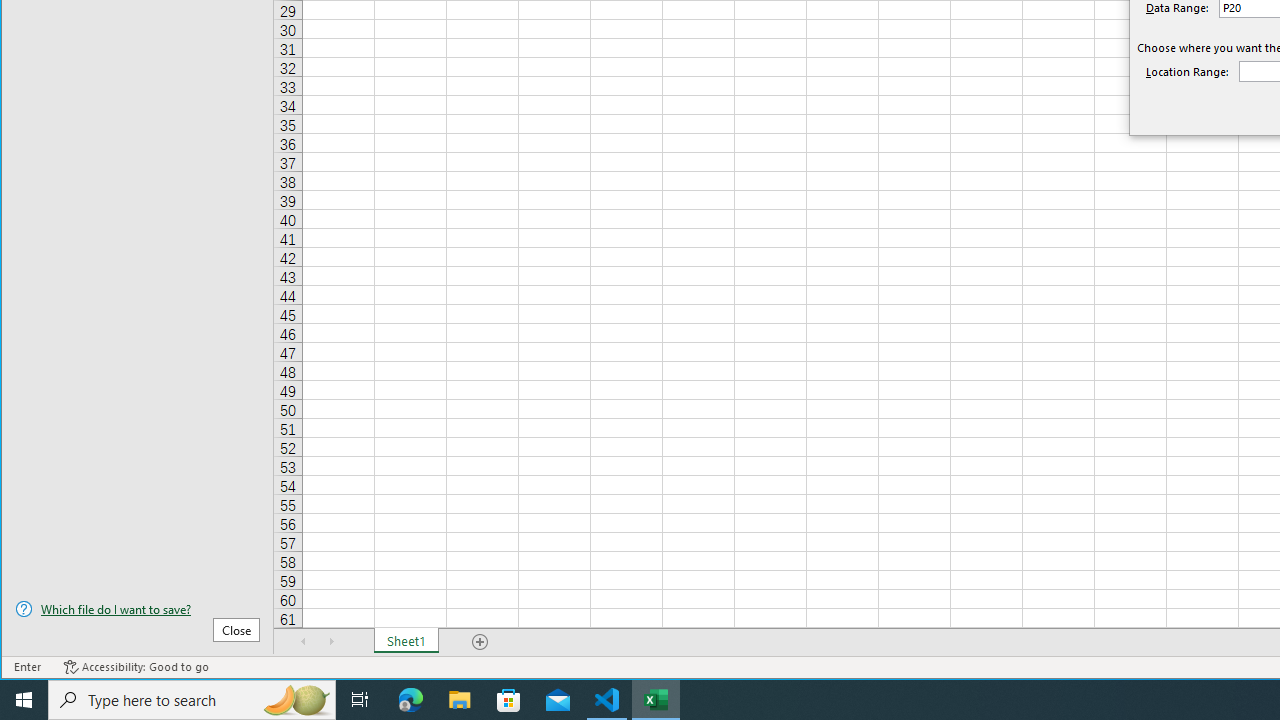 Image resolution: width=1280 pixels, height=720 pixels. I want to click on Which file do I want to save?, so click(137, 609).